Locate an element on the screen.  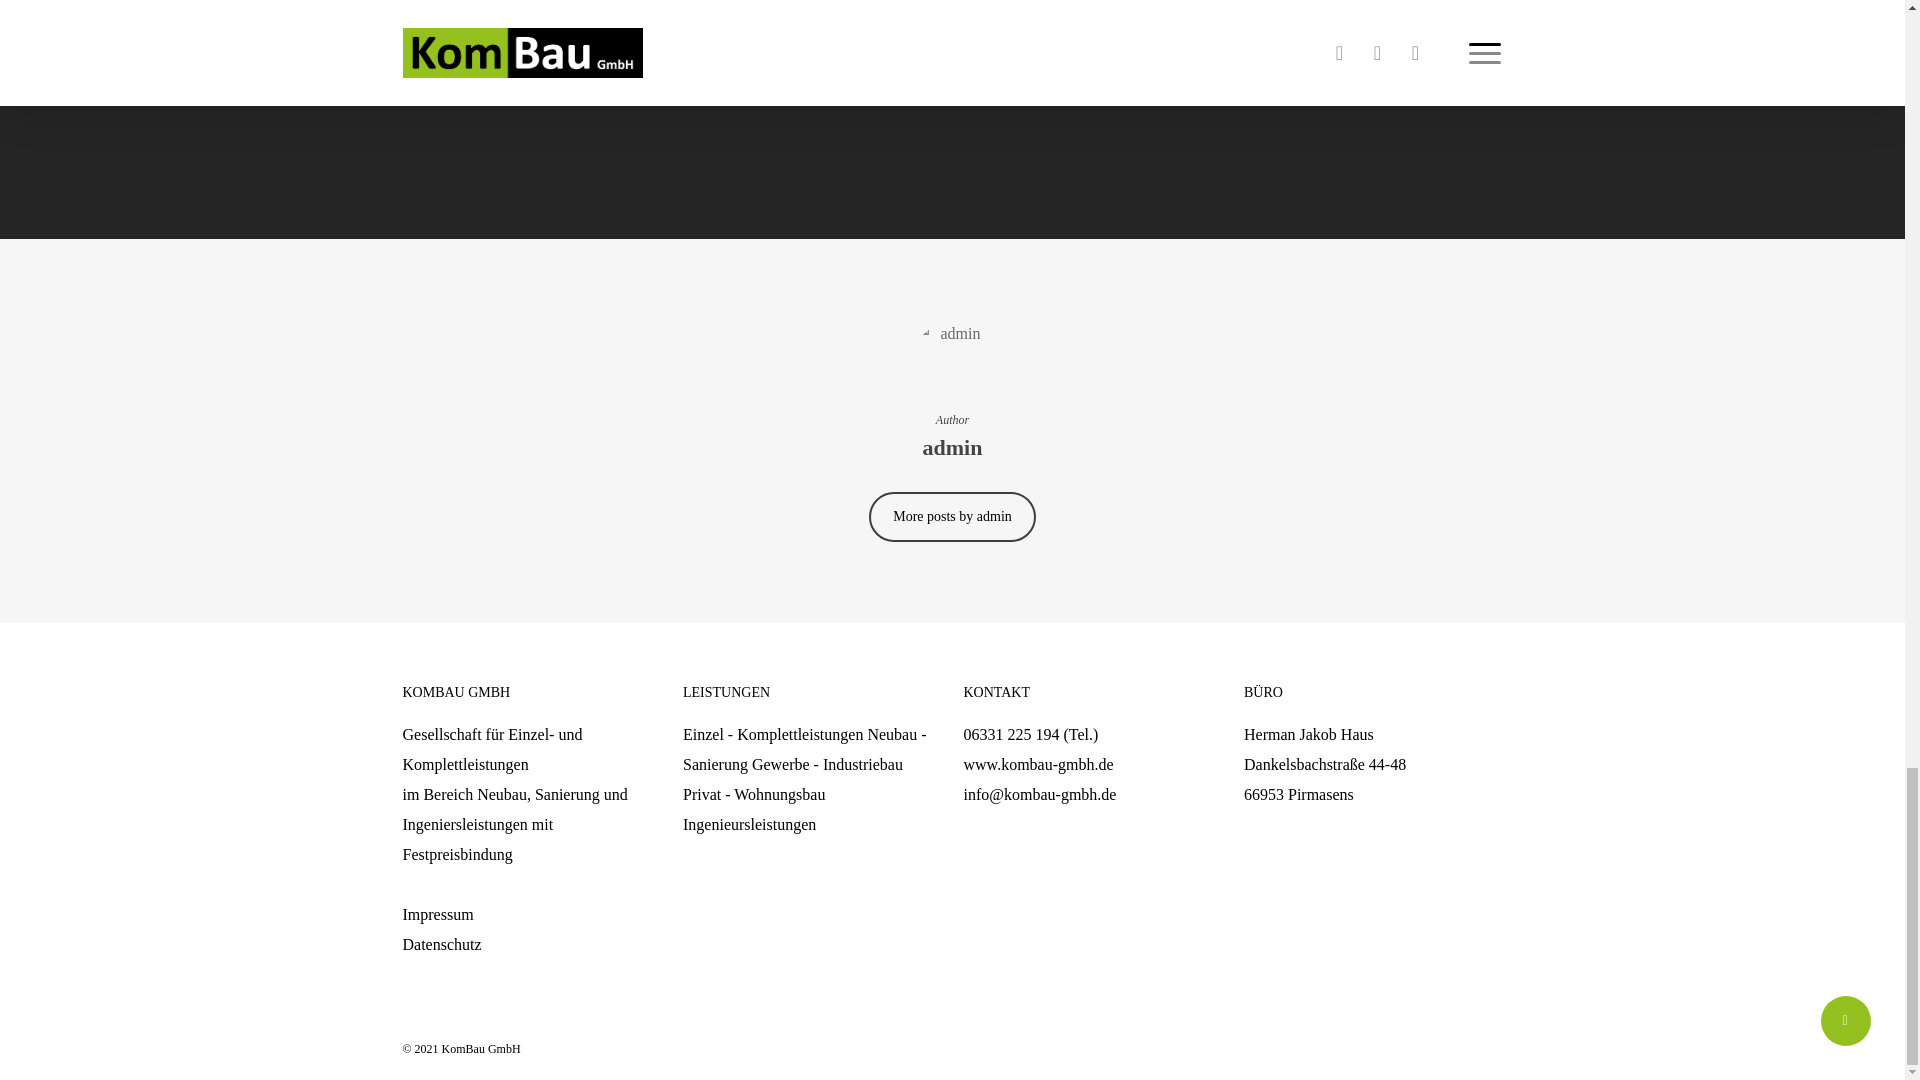
Impressum is located at coordinates (436, 914).